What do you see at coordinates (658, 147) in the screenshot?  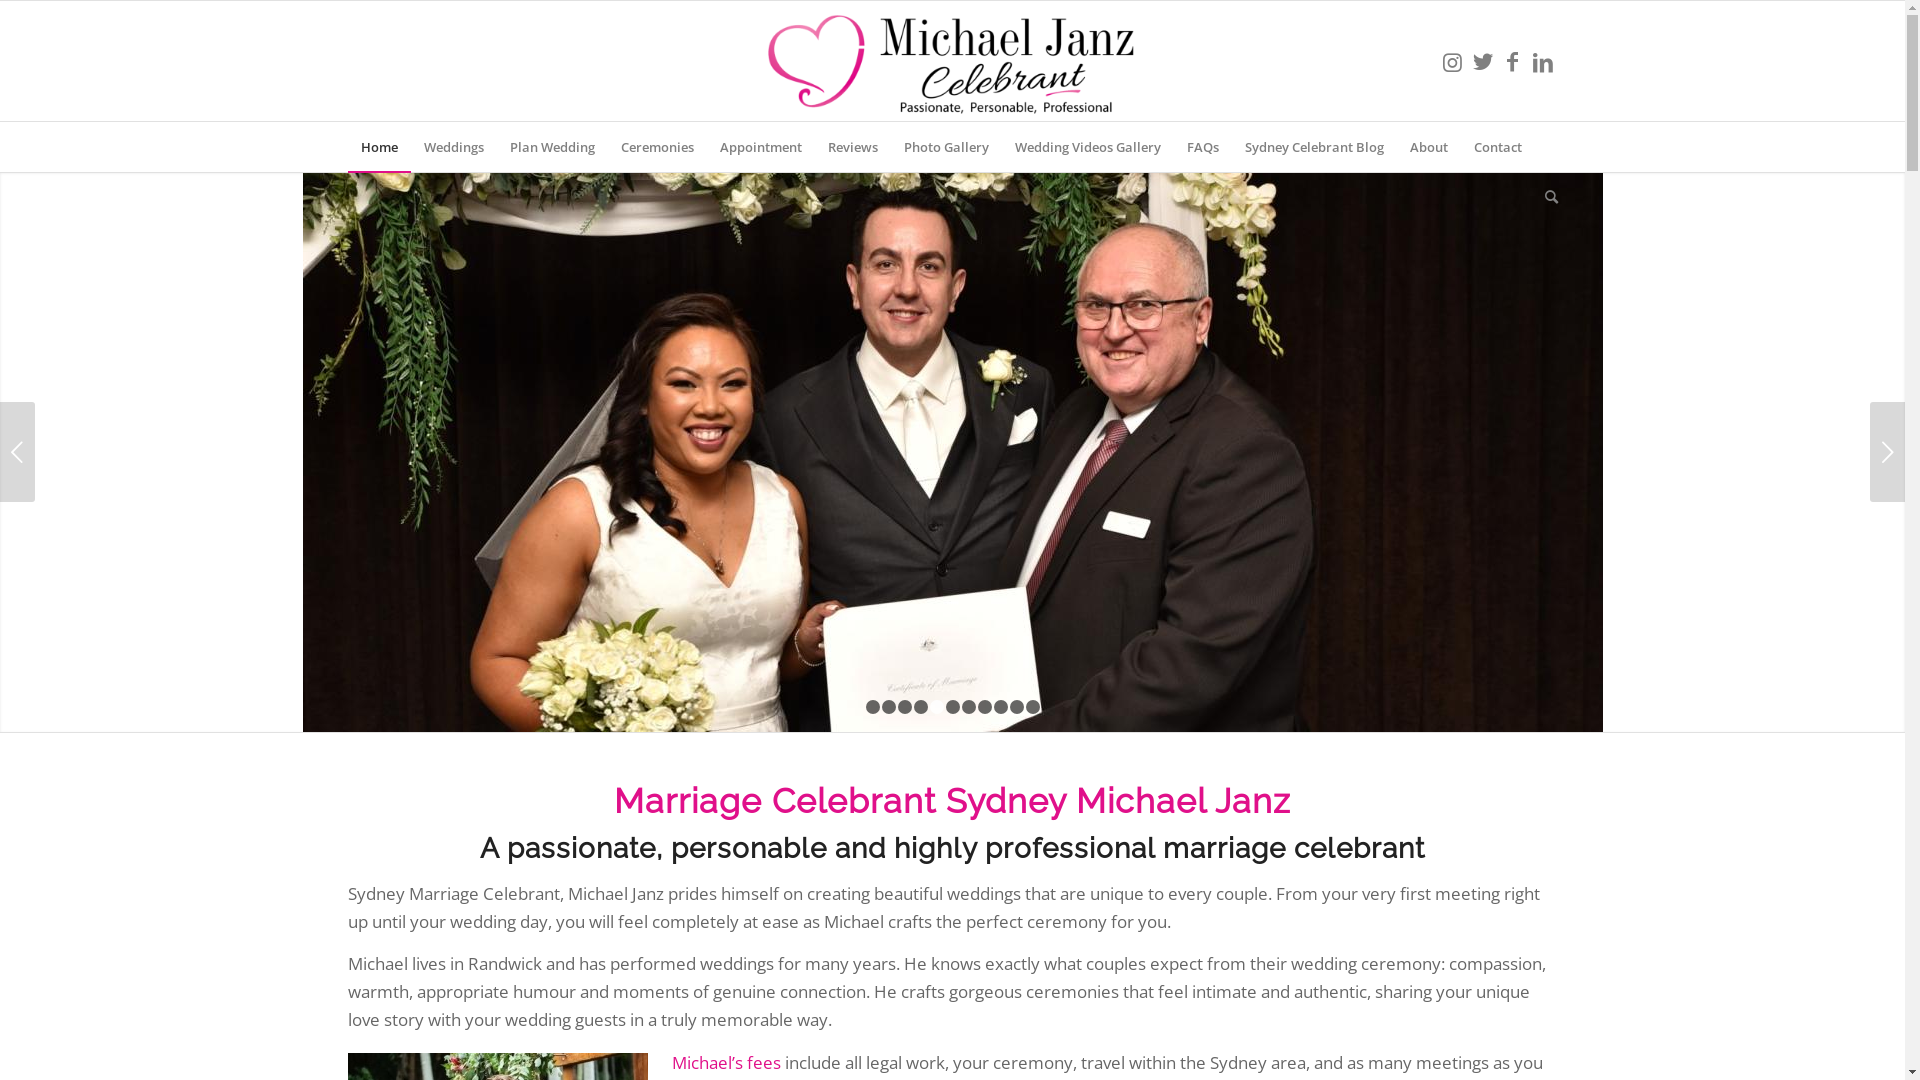 I see `Ceremonies` at bounding box center [658, 147].